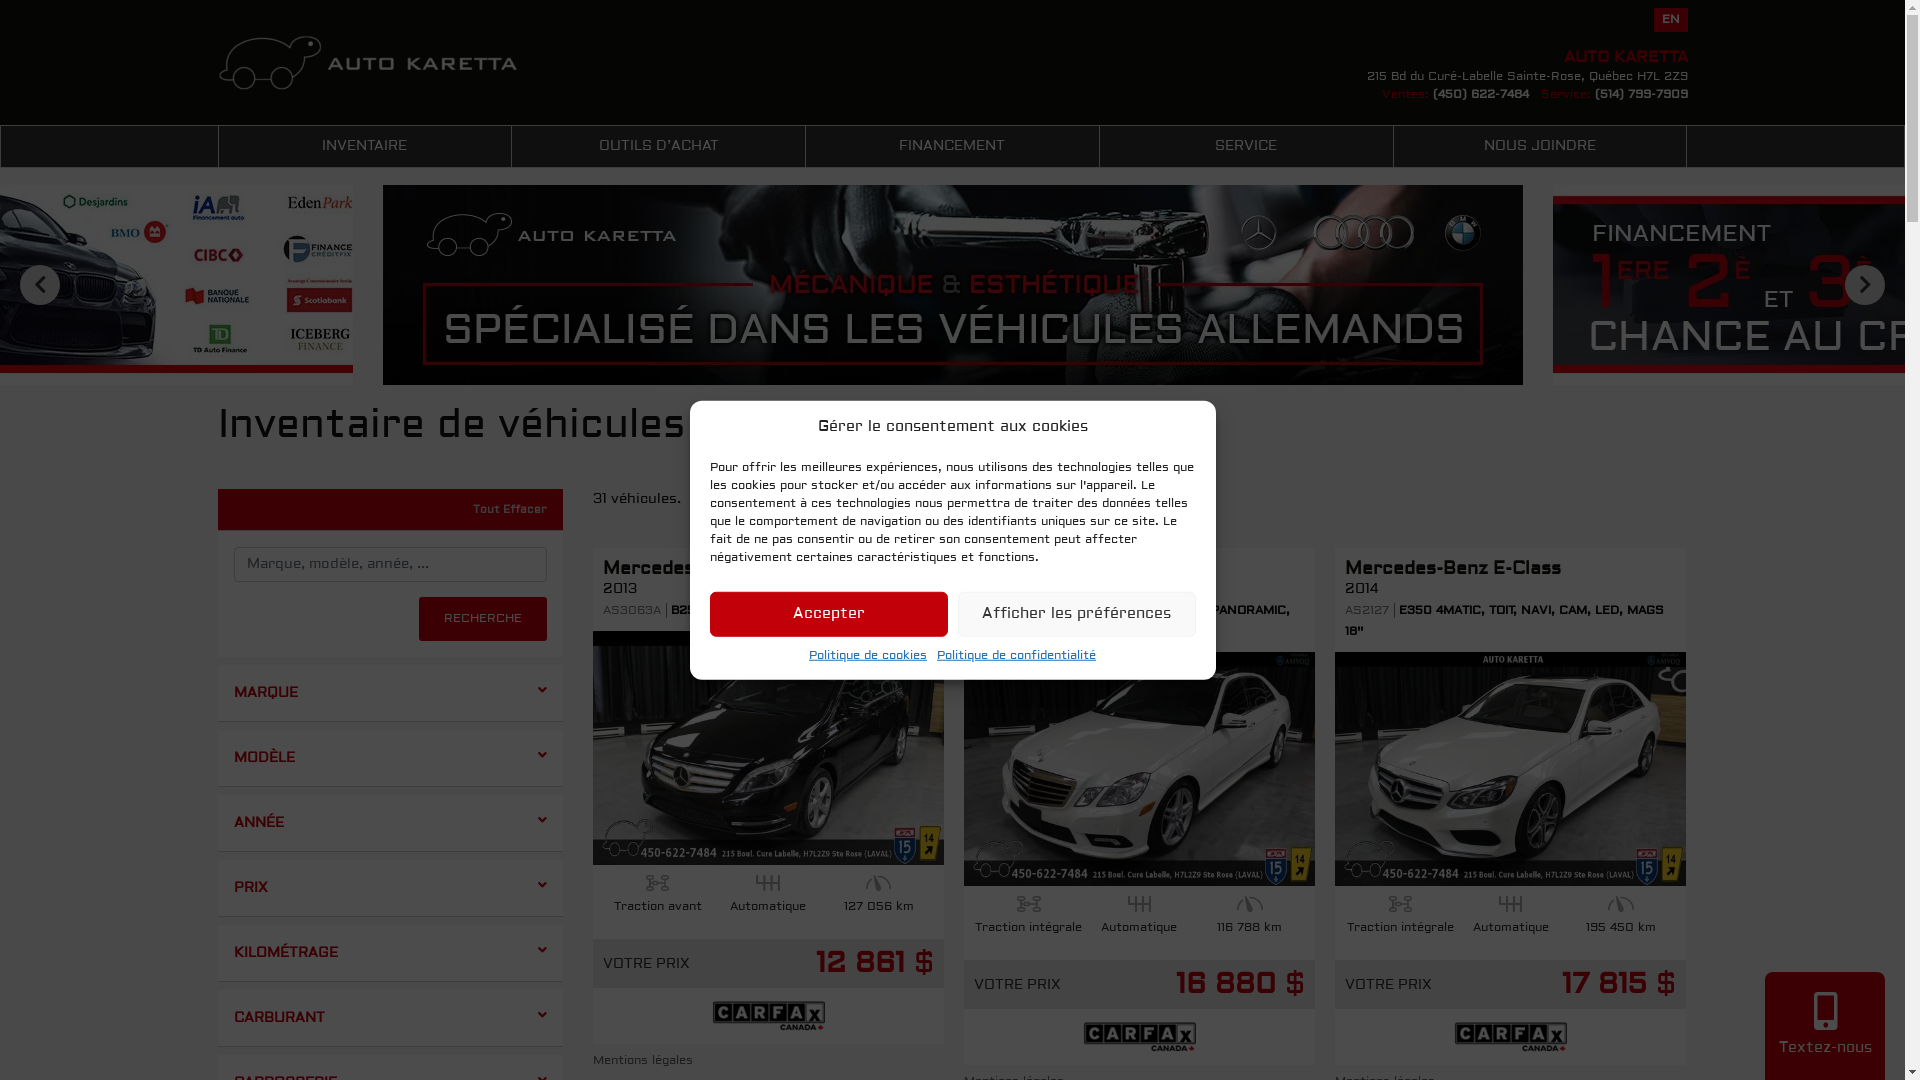  Describe the element at coordinates (1400, 904) in the screenshot. I see `Traction` at that location.